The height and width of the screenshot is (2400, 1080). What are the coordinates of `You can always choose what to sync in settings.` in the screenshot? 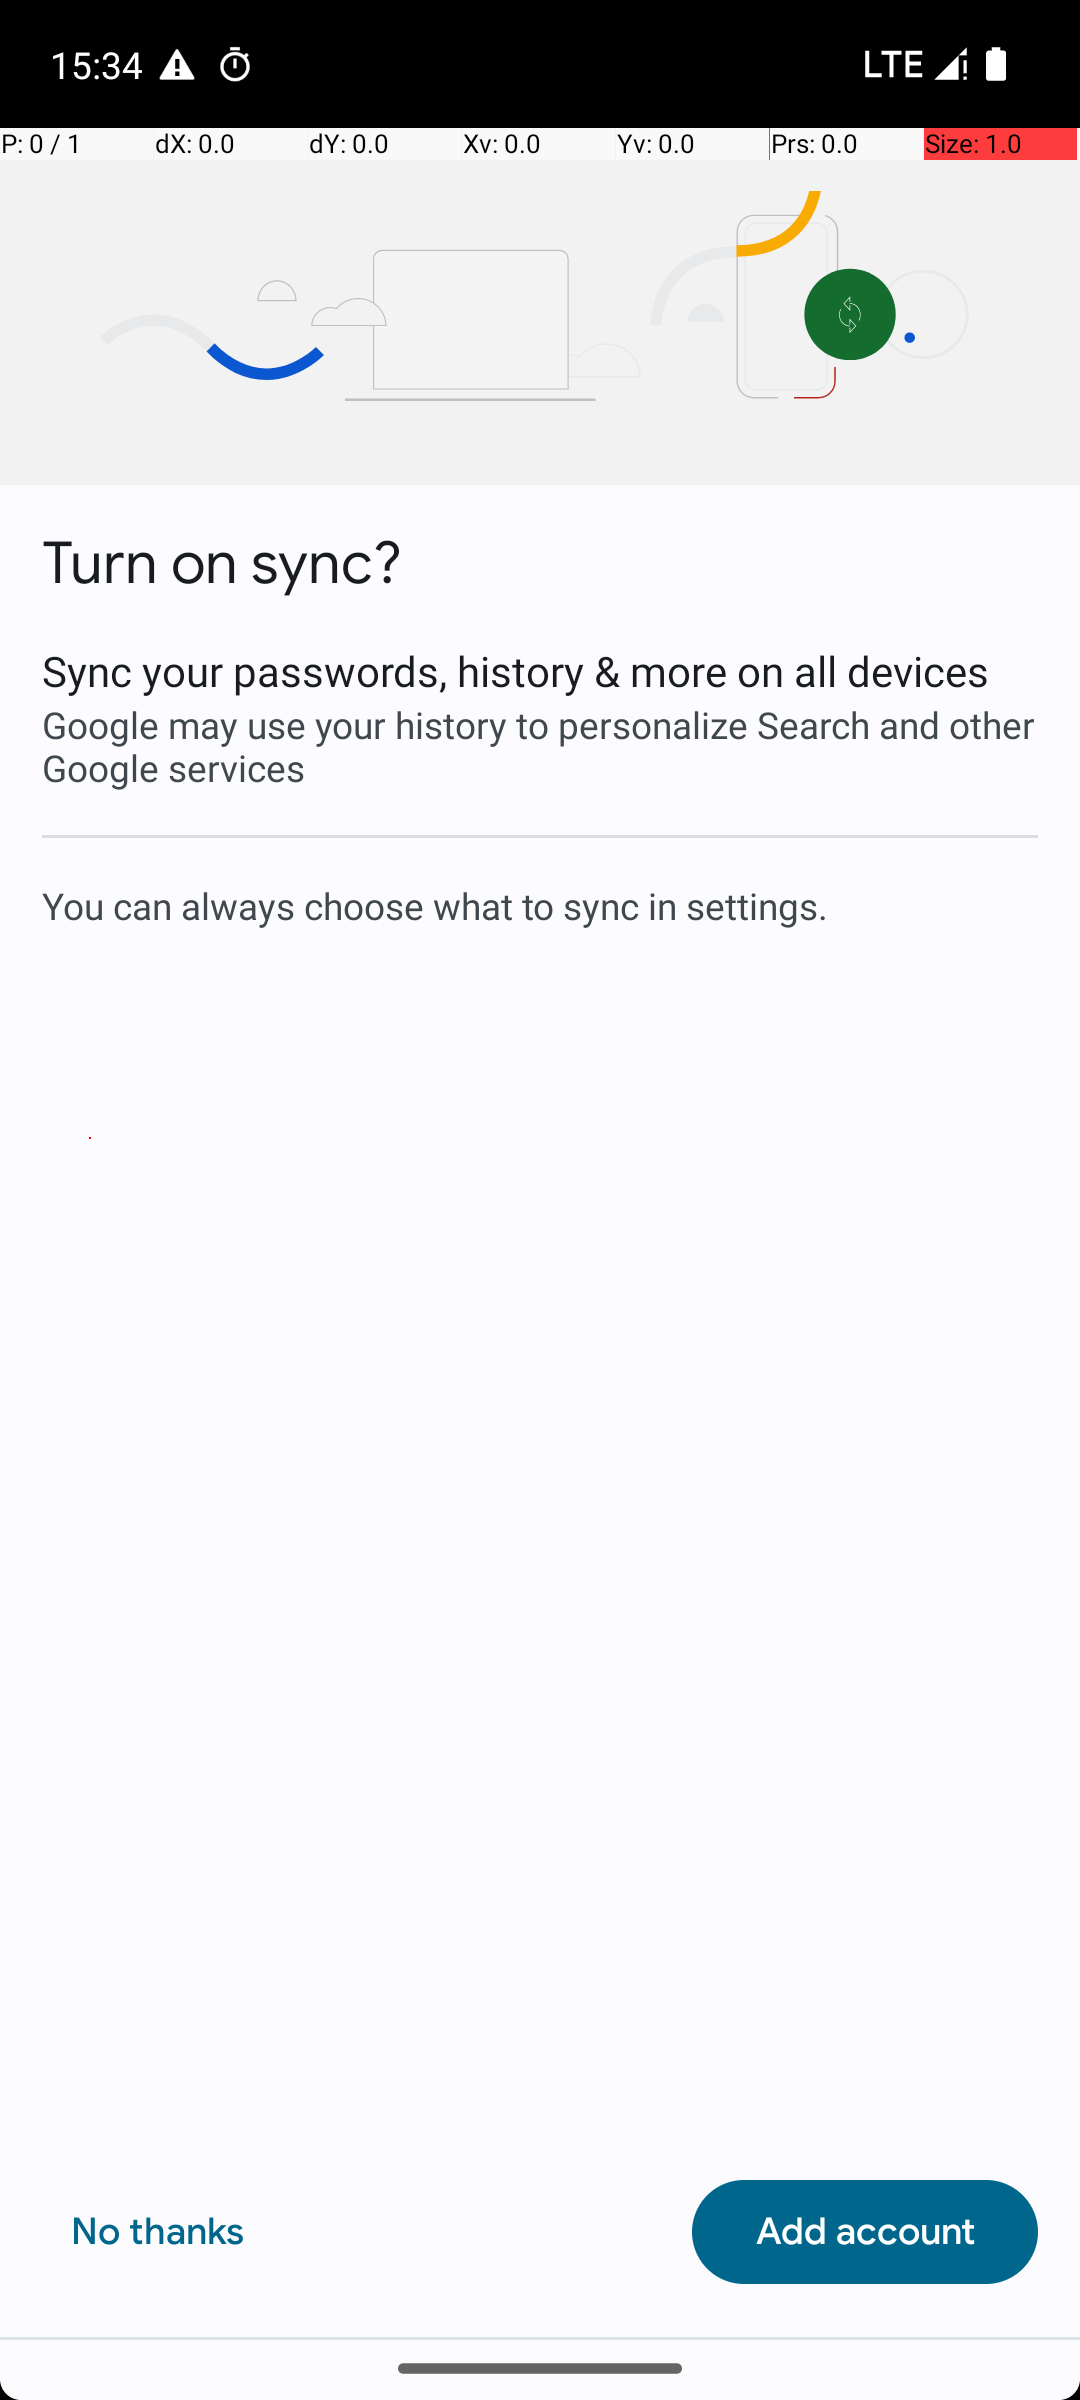 It's located at (540, 905).